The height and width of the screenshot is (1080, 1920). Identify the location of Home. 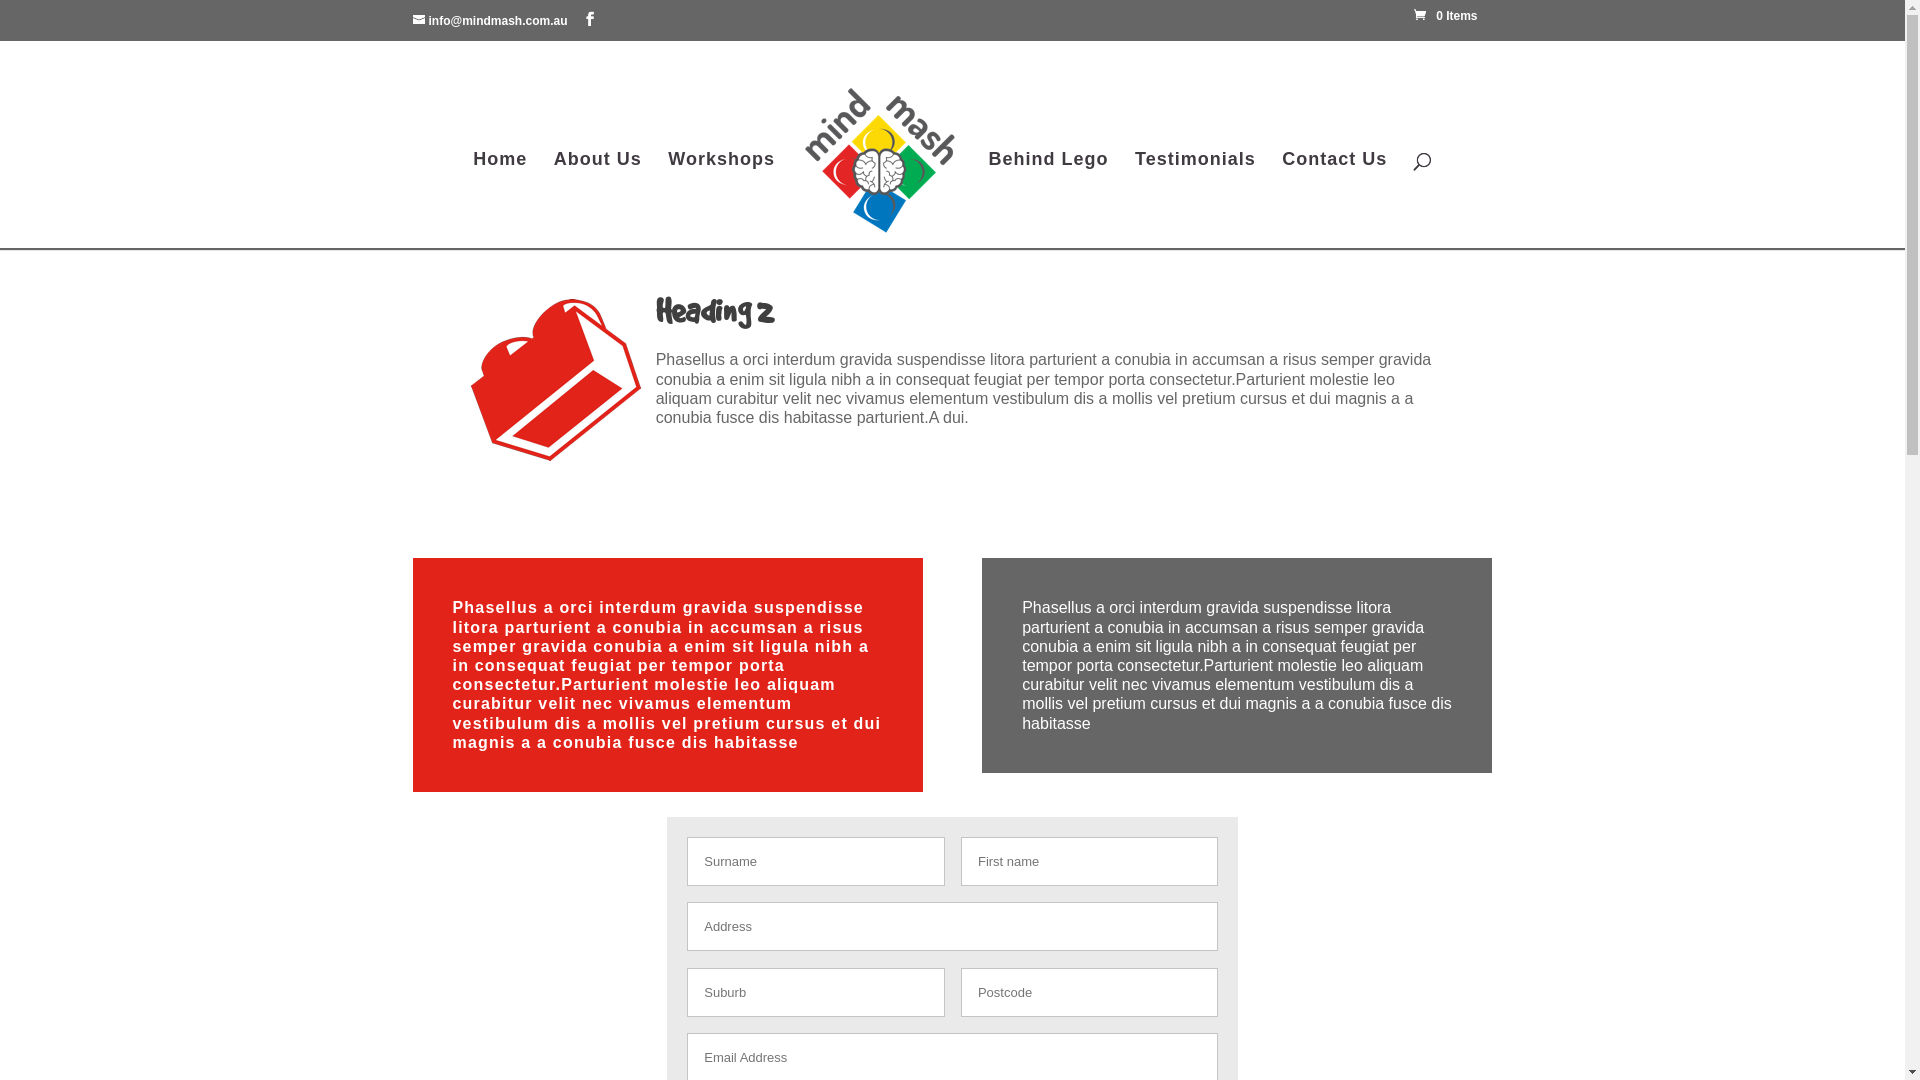
(500, 199).